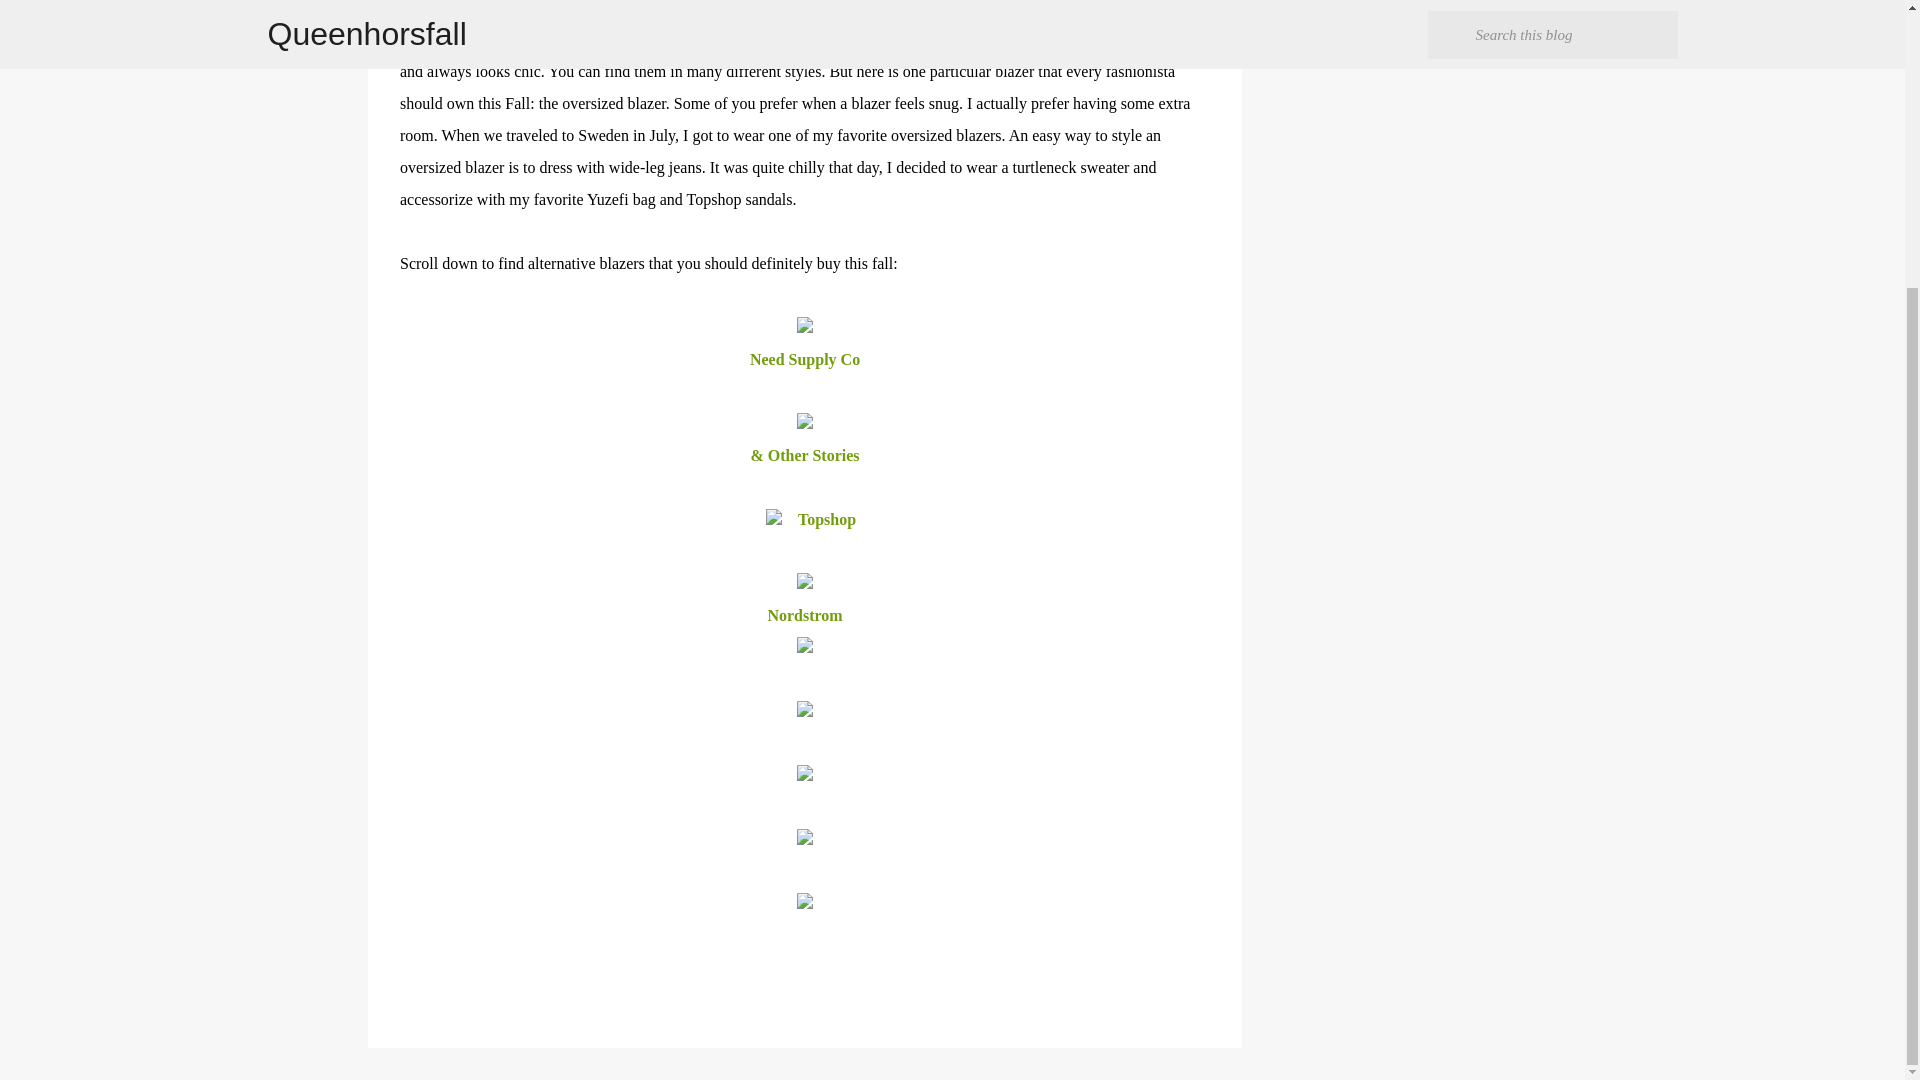 The width and height of the screenshot is (1920, 1080). Describe the element at coordinates (805, 360) in the screenshot. I see `Need Supply Co` at that location.